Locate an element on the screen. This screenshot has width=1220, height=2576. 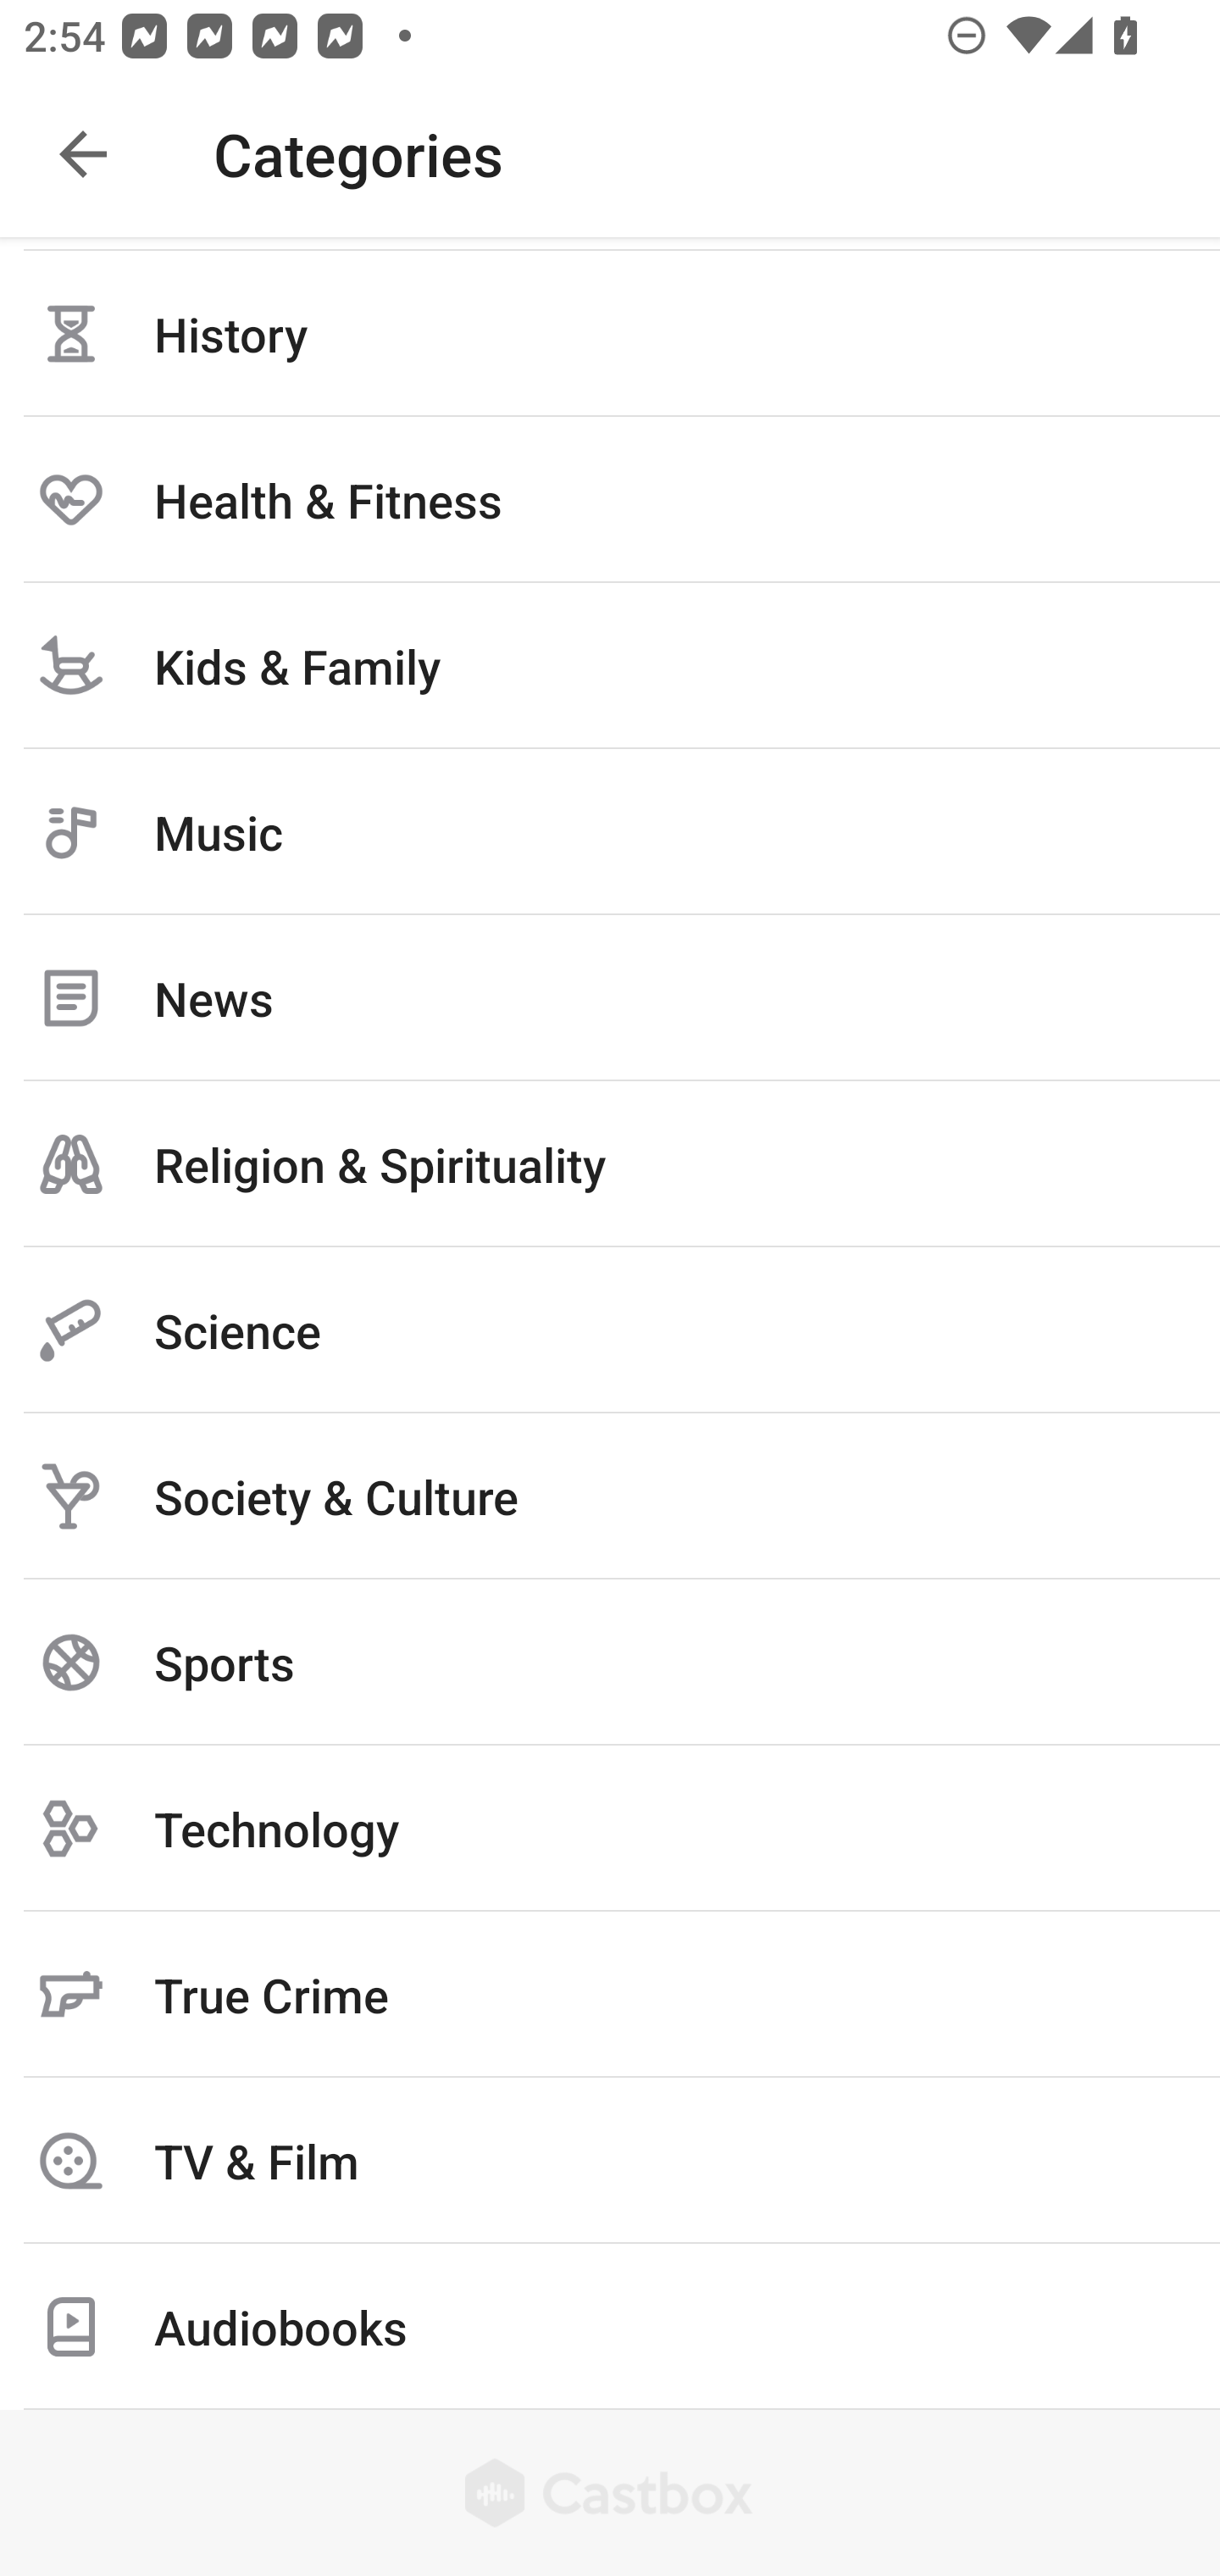
Technology is located at coordinates (610, 1829).